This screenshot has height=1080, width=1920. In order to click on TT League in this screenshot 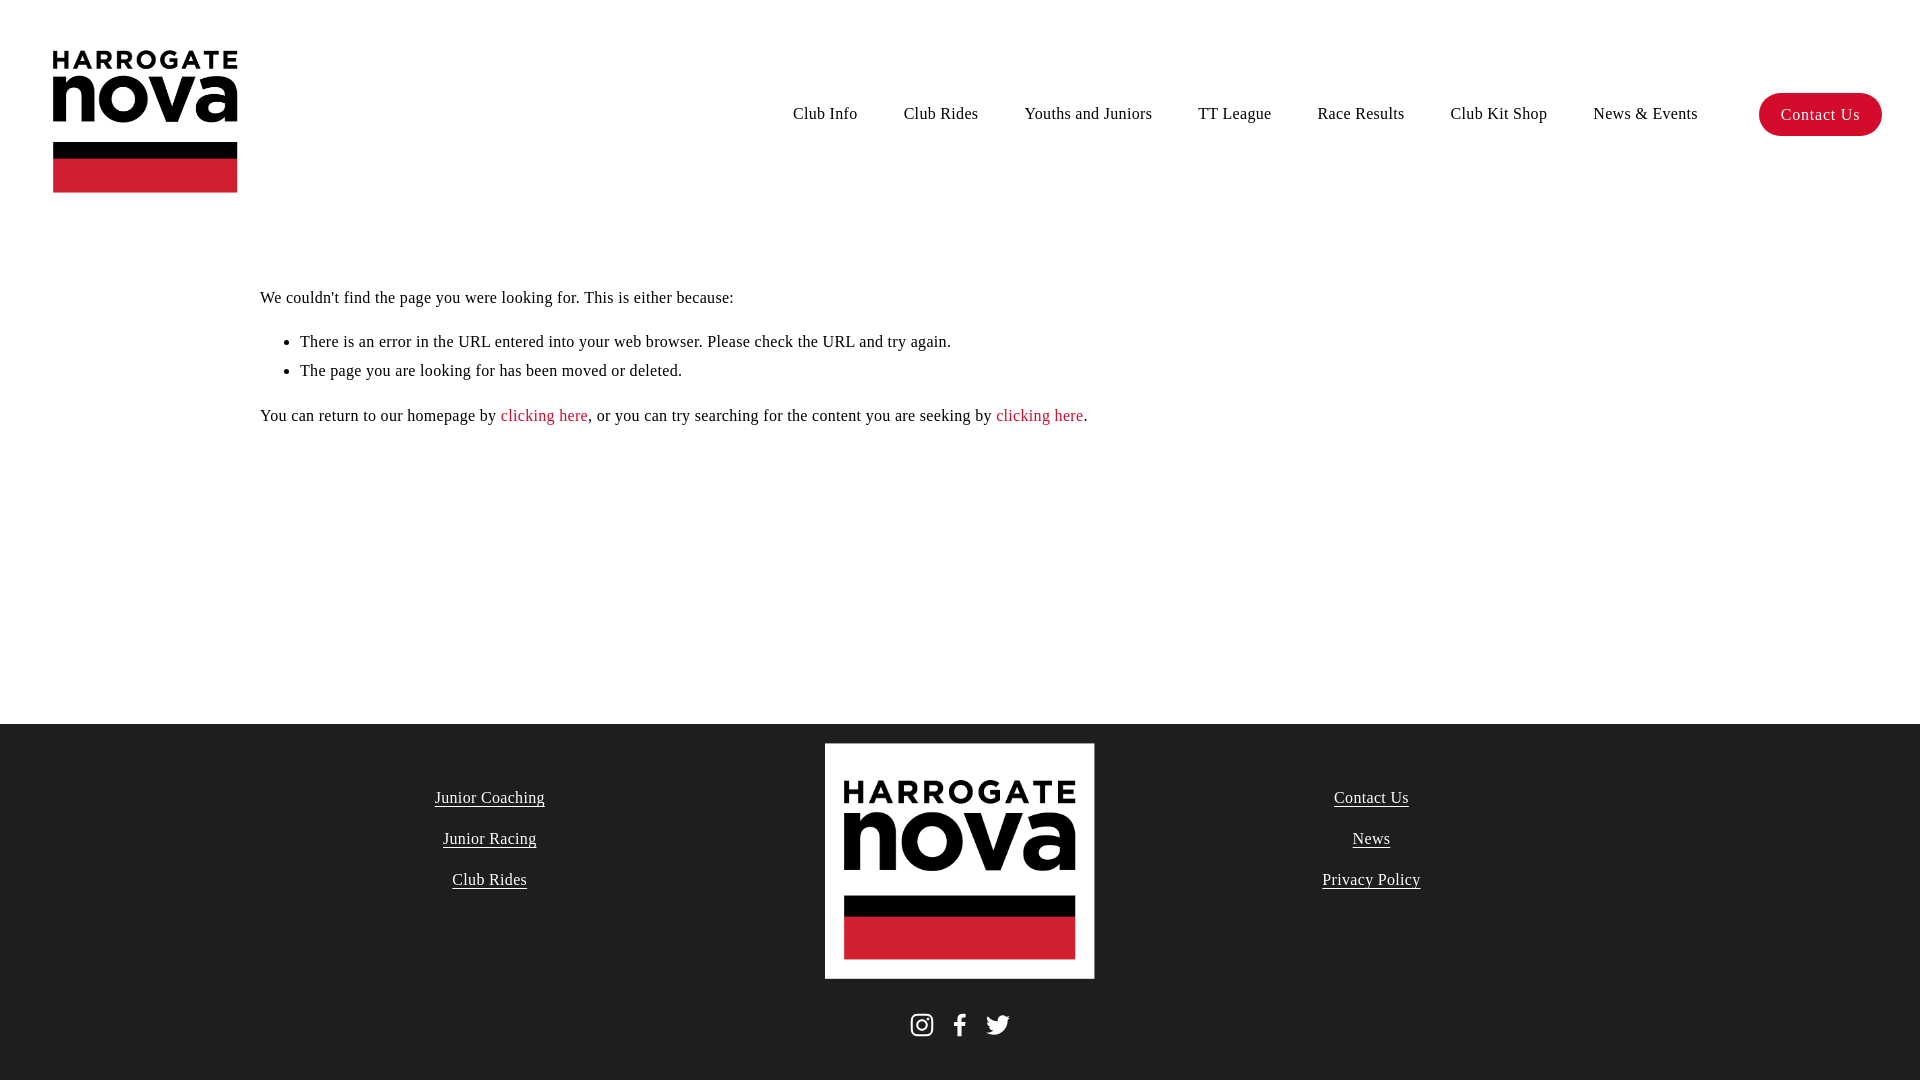, I will do `click(1234, 114)`.